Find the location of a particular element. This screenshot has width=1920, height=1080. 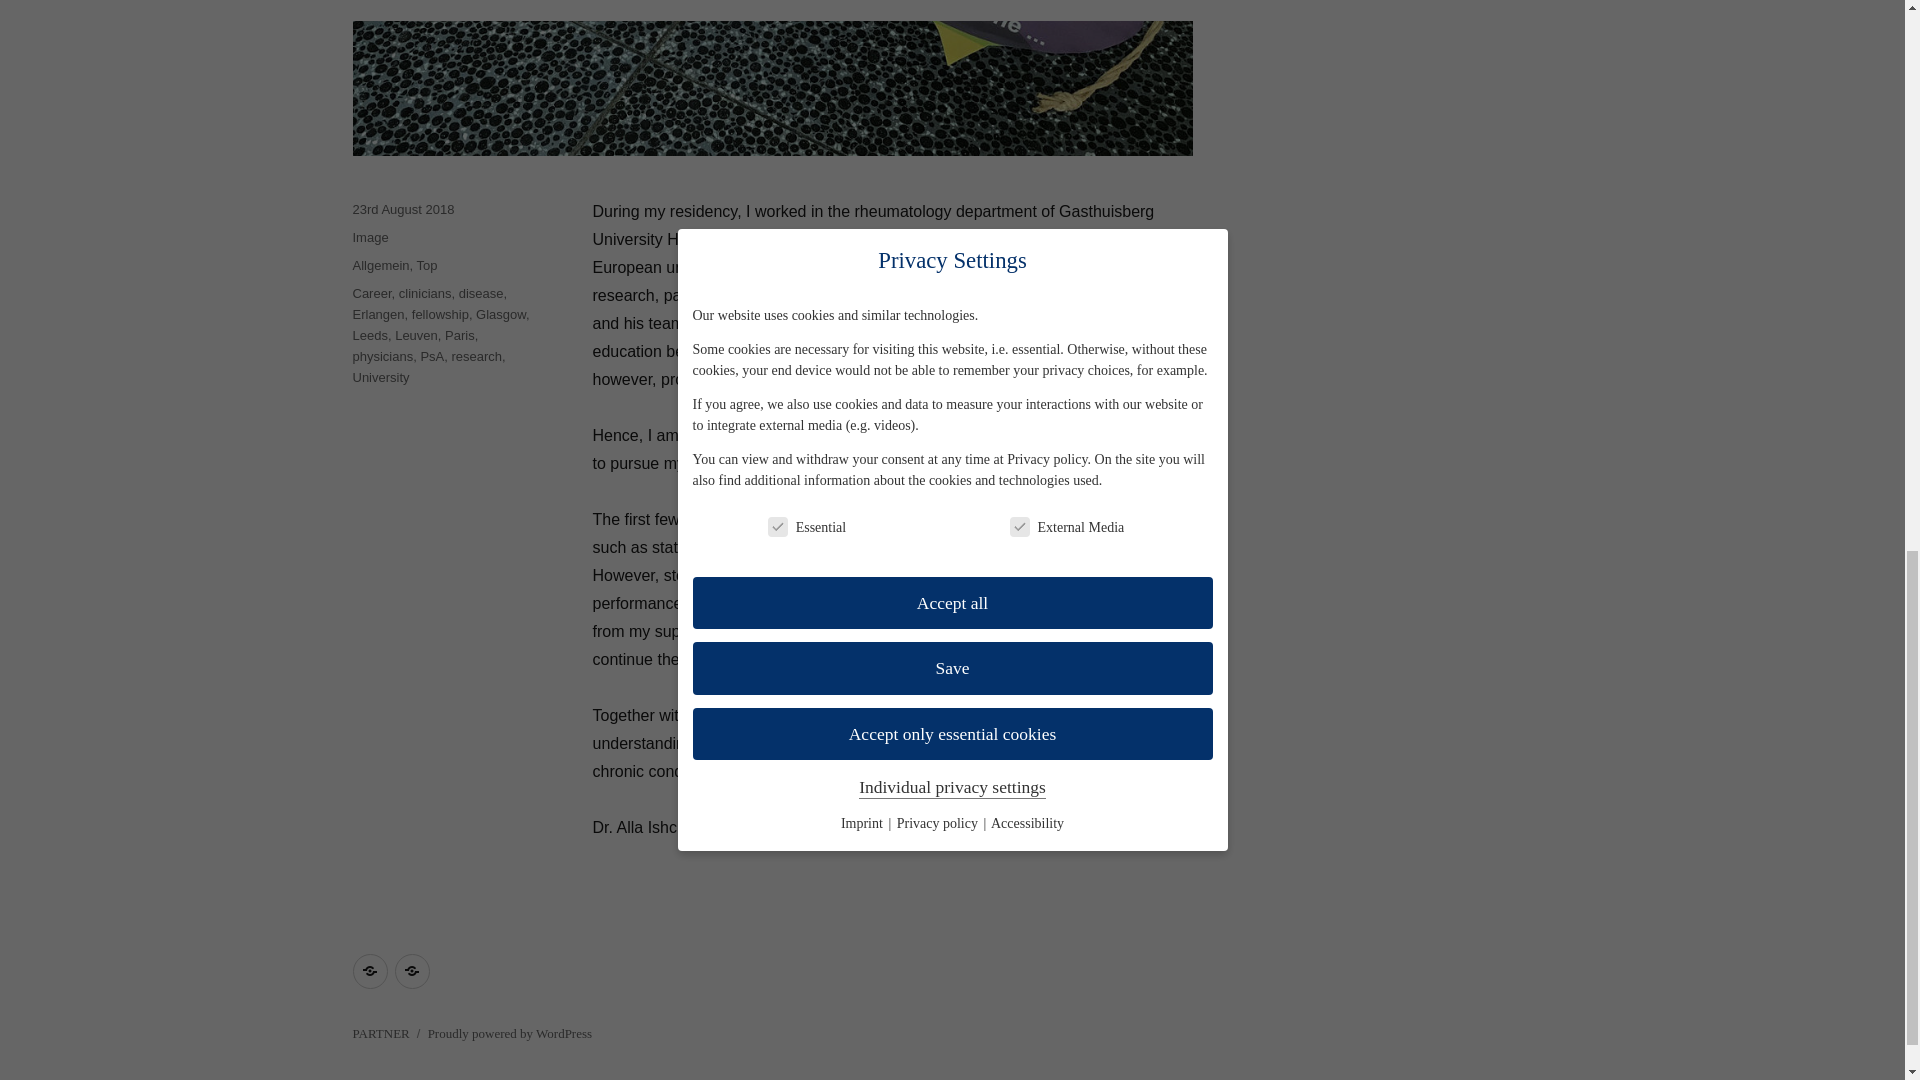

Paris is located at coordinates (460, 336).